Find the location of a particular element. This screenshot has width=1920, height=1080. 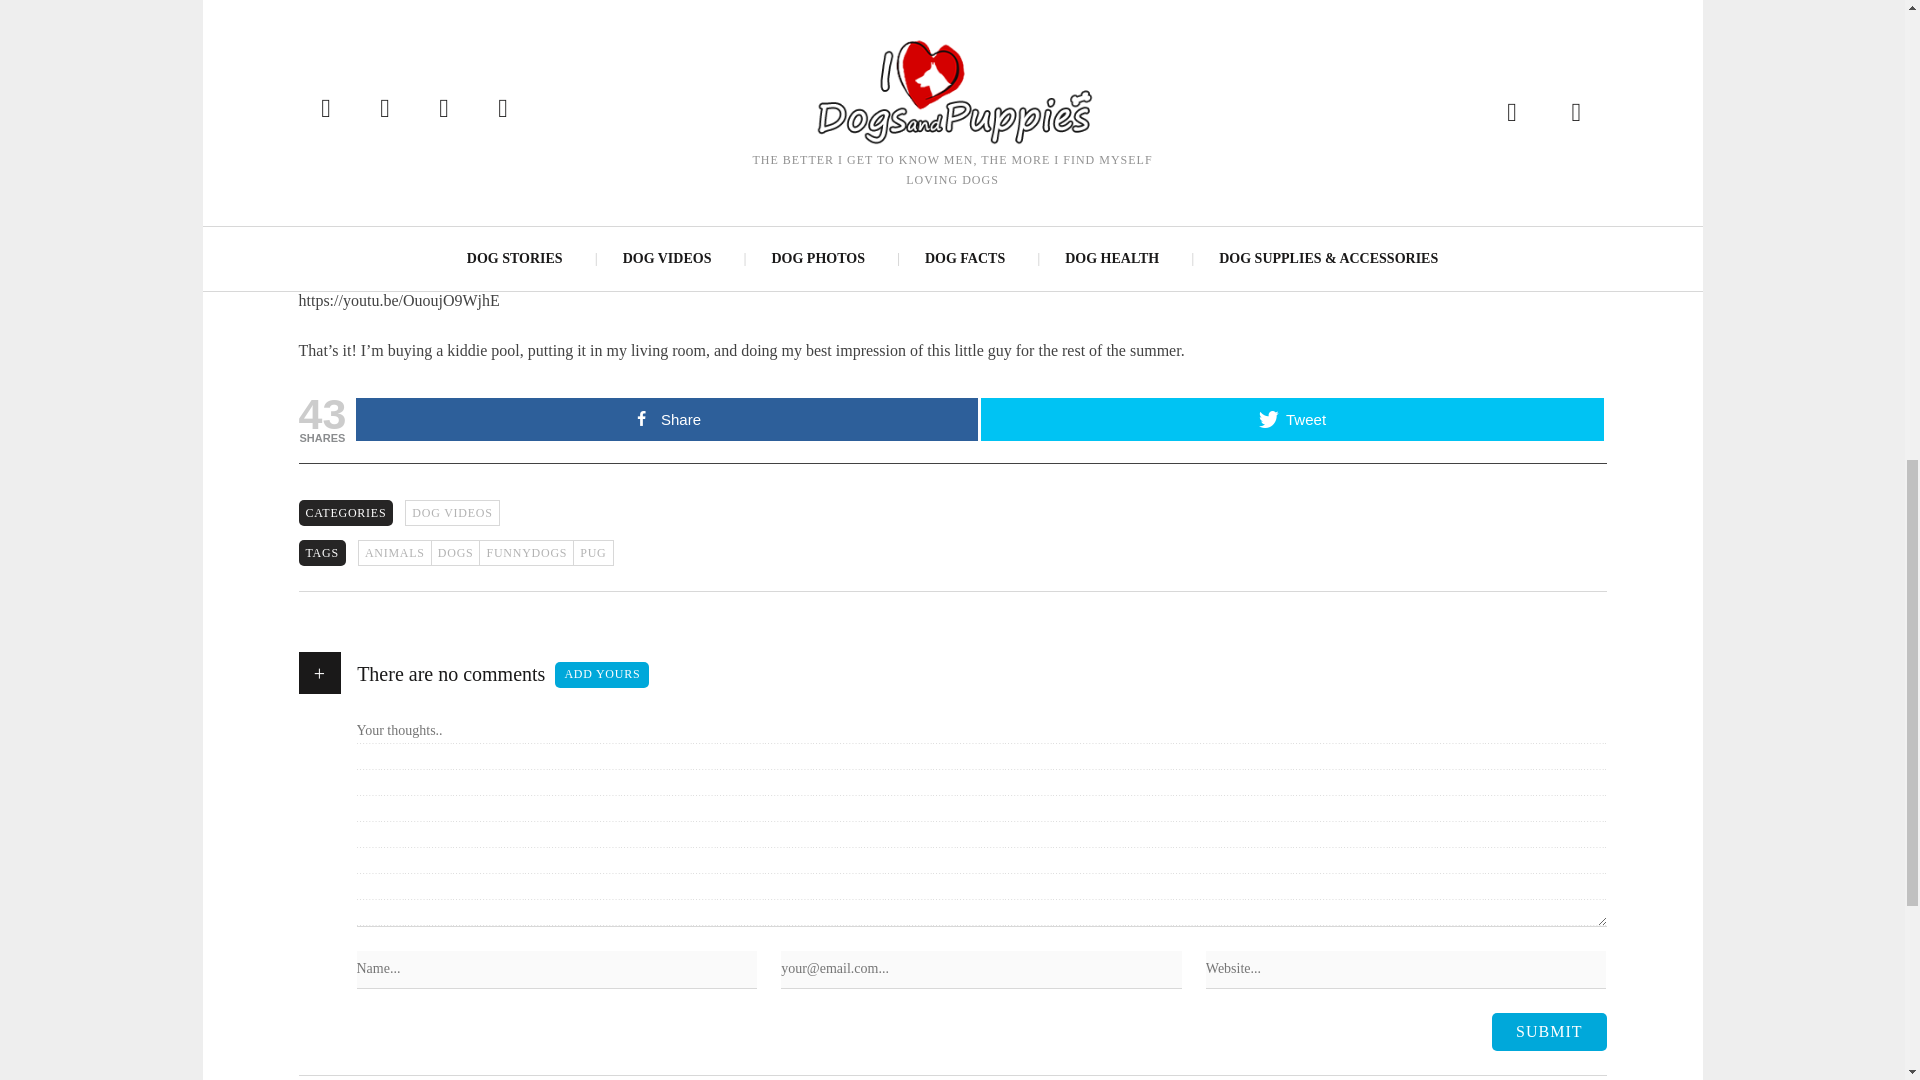

Share is located at coordinates (666, 419).